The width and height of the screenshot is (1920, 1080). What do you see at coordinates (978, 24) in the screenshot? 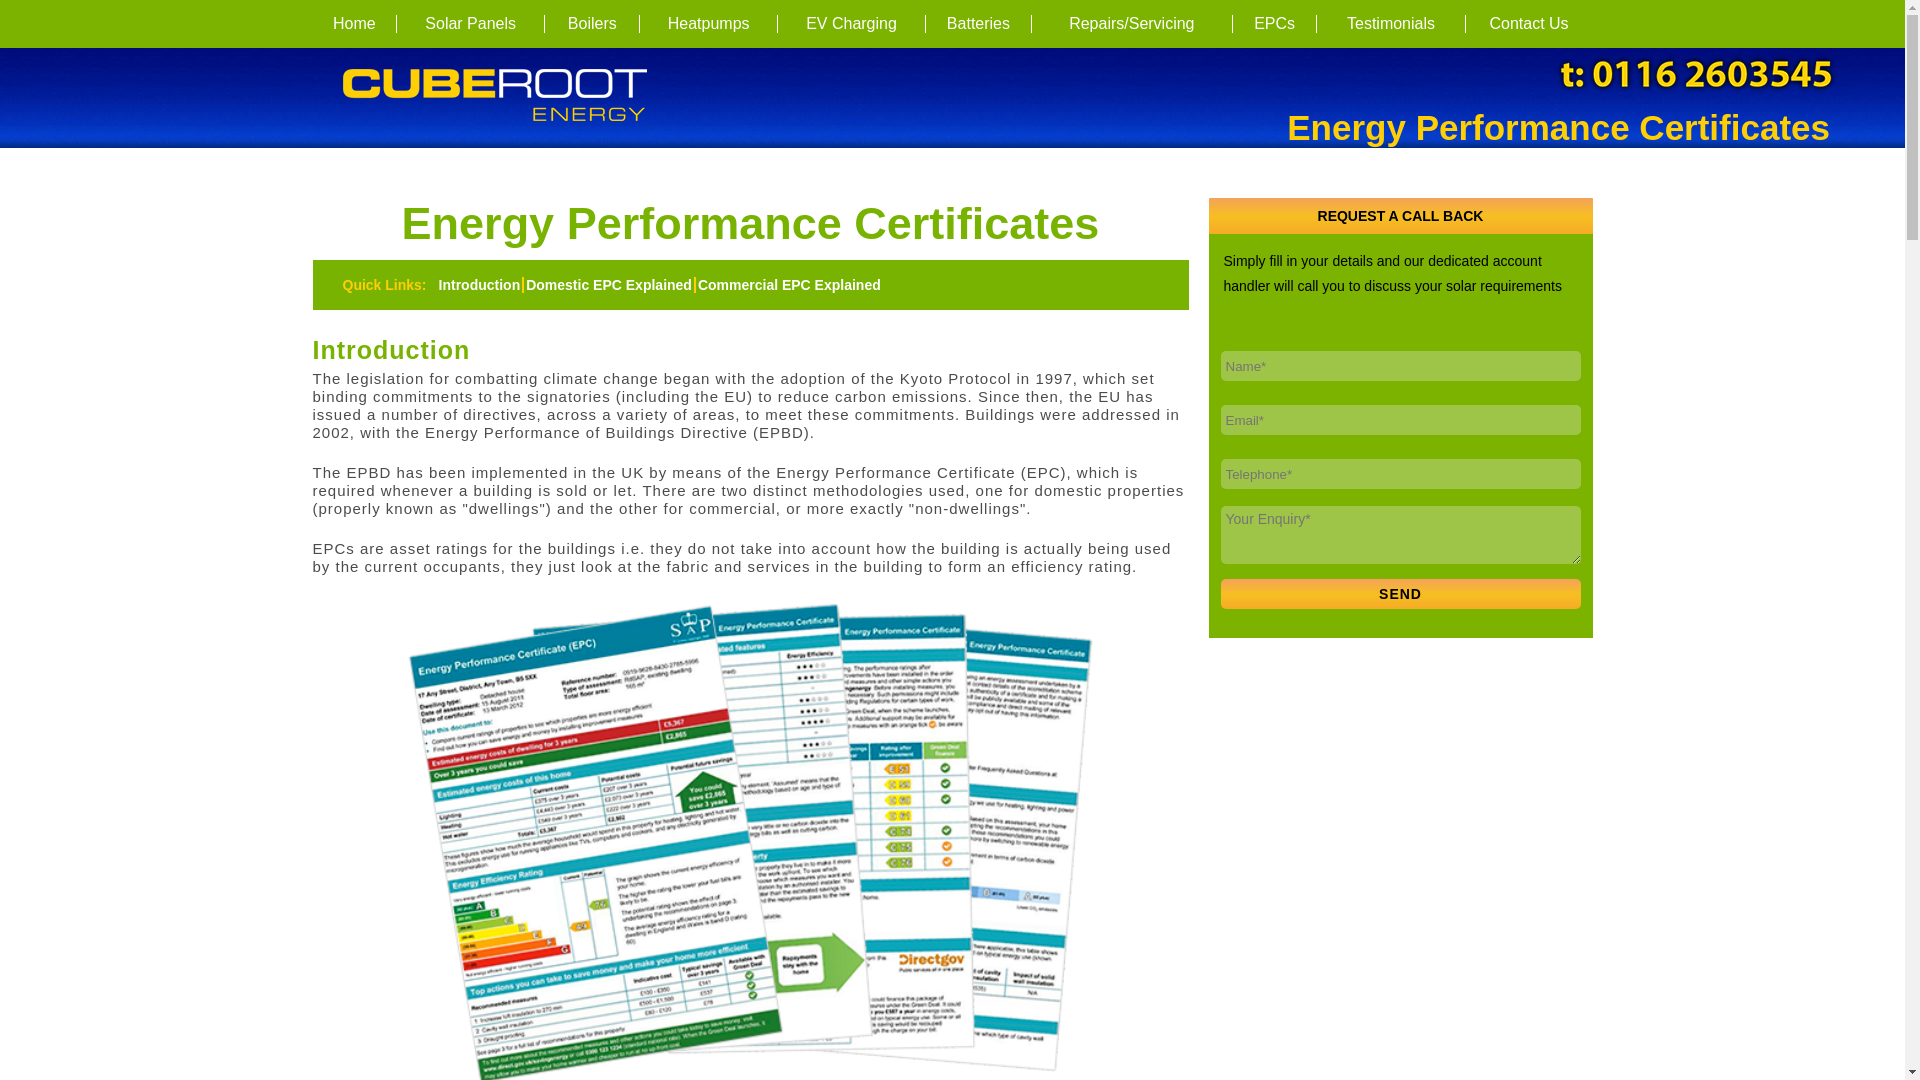
I see `Batteries` at bounding box center [978, 24].